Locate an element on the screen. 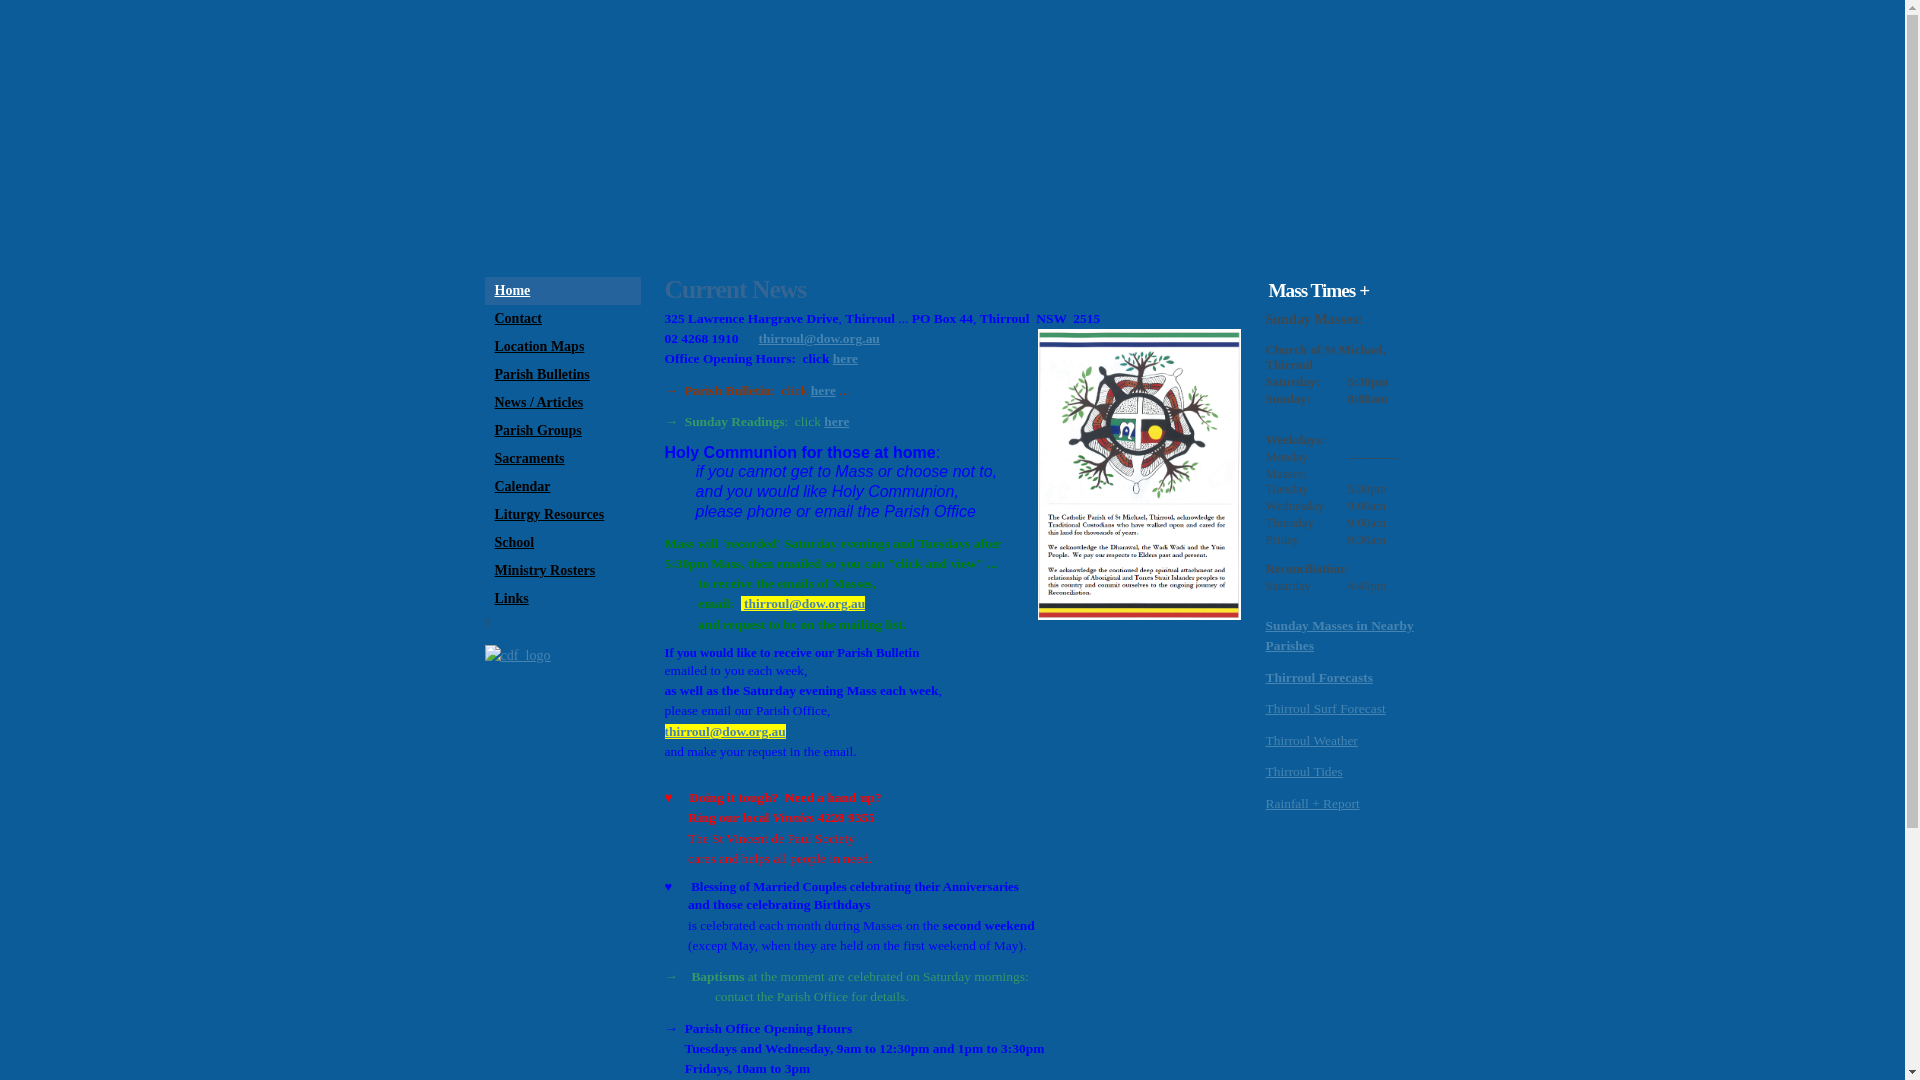 The height and width of the screenshot is (1080, 1920). thirroul@dow.org.au is located at coordinates (820, 338).